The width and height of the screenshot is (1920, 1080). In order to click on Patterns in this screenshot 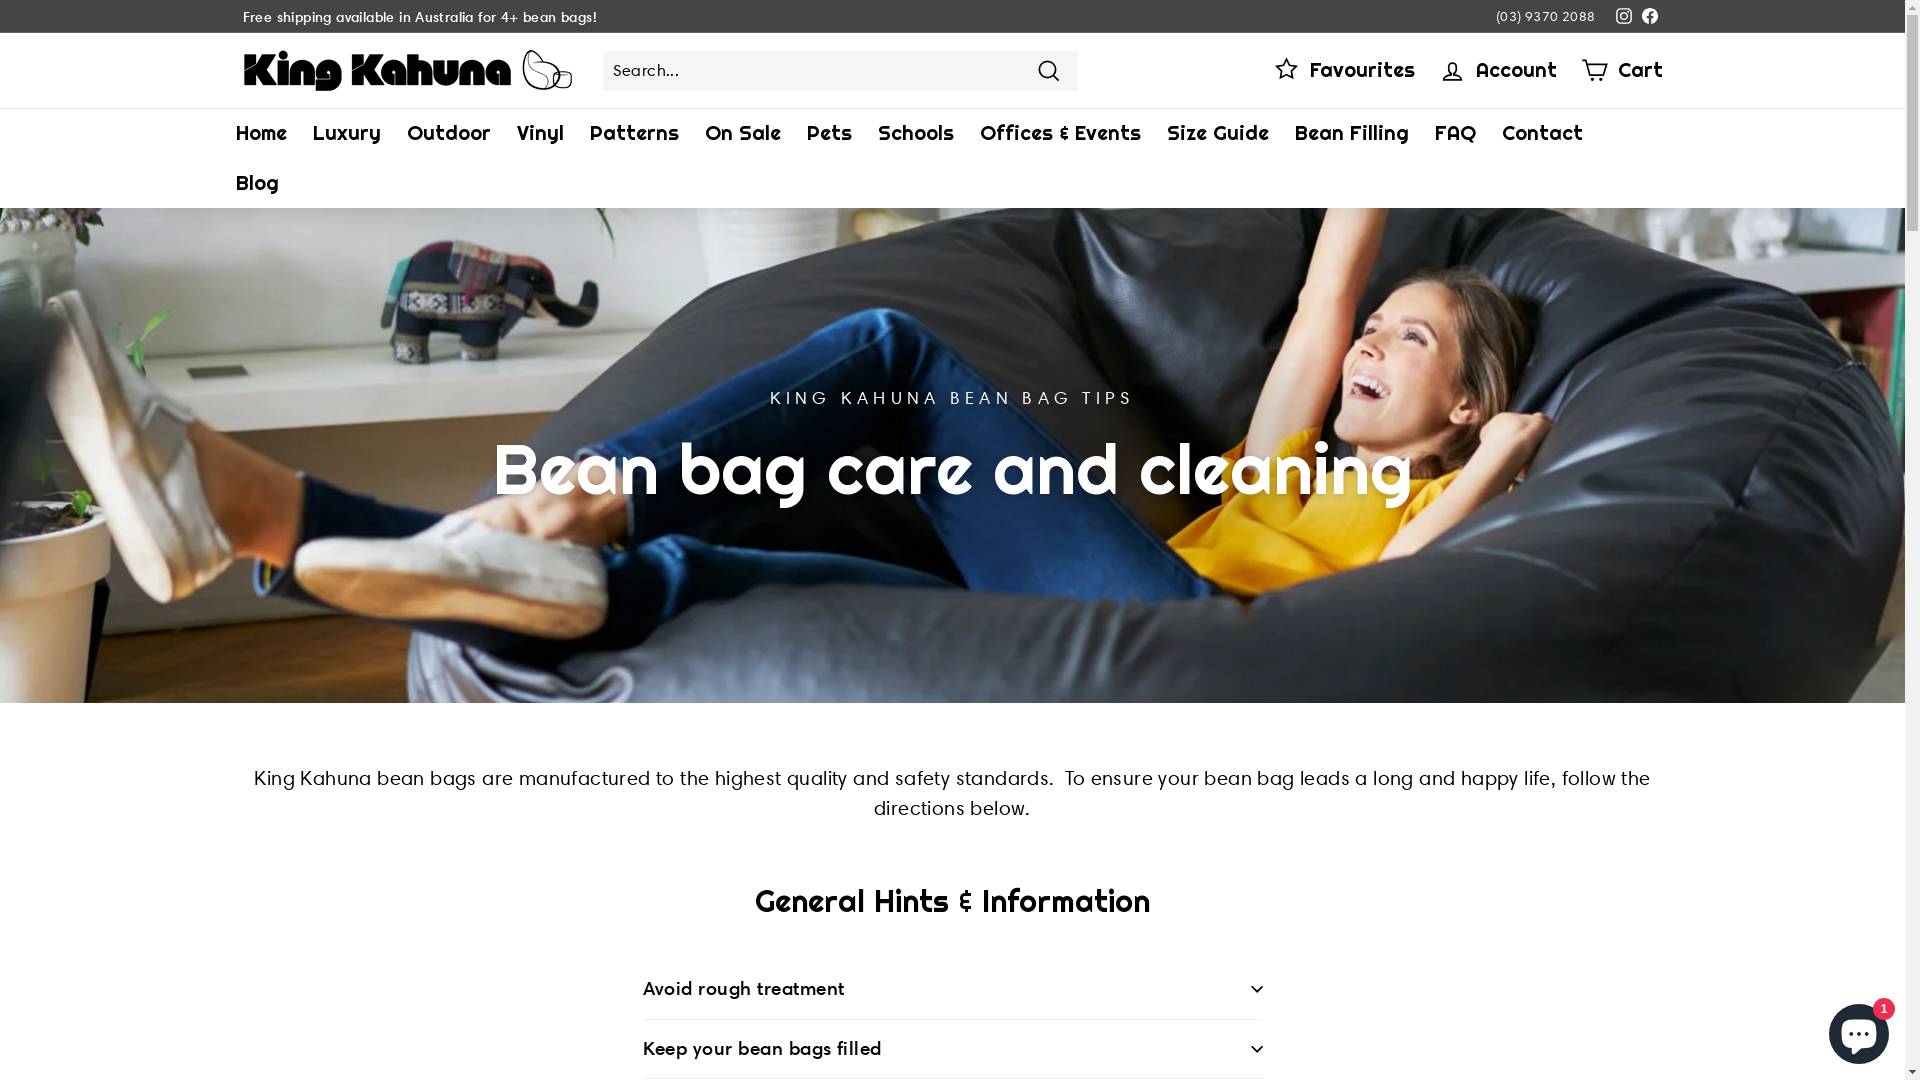, I will do `click(634, 133)`.